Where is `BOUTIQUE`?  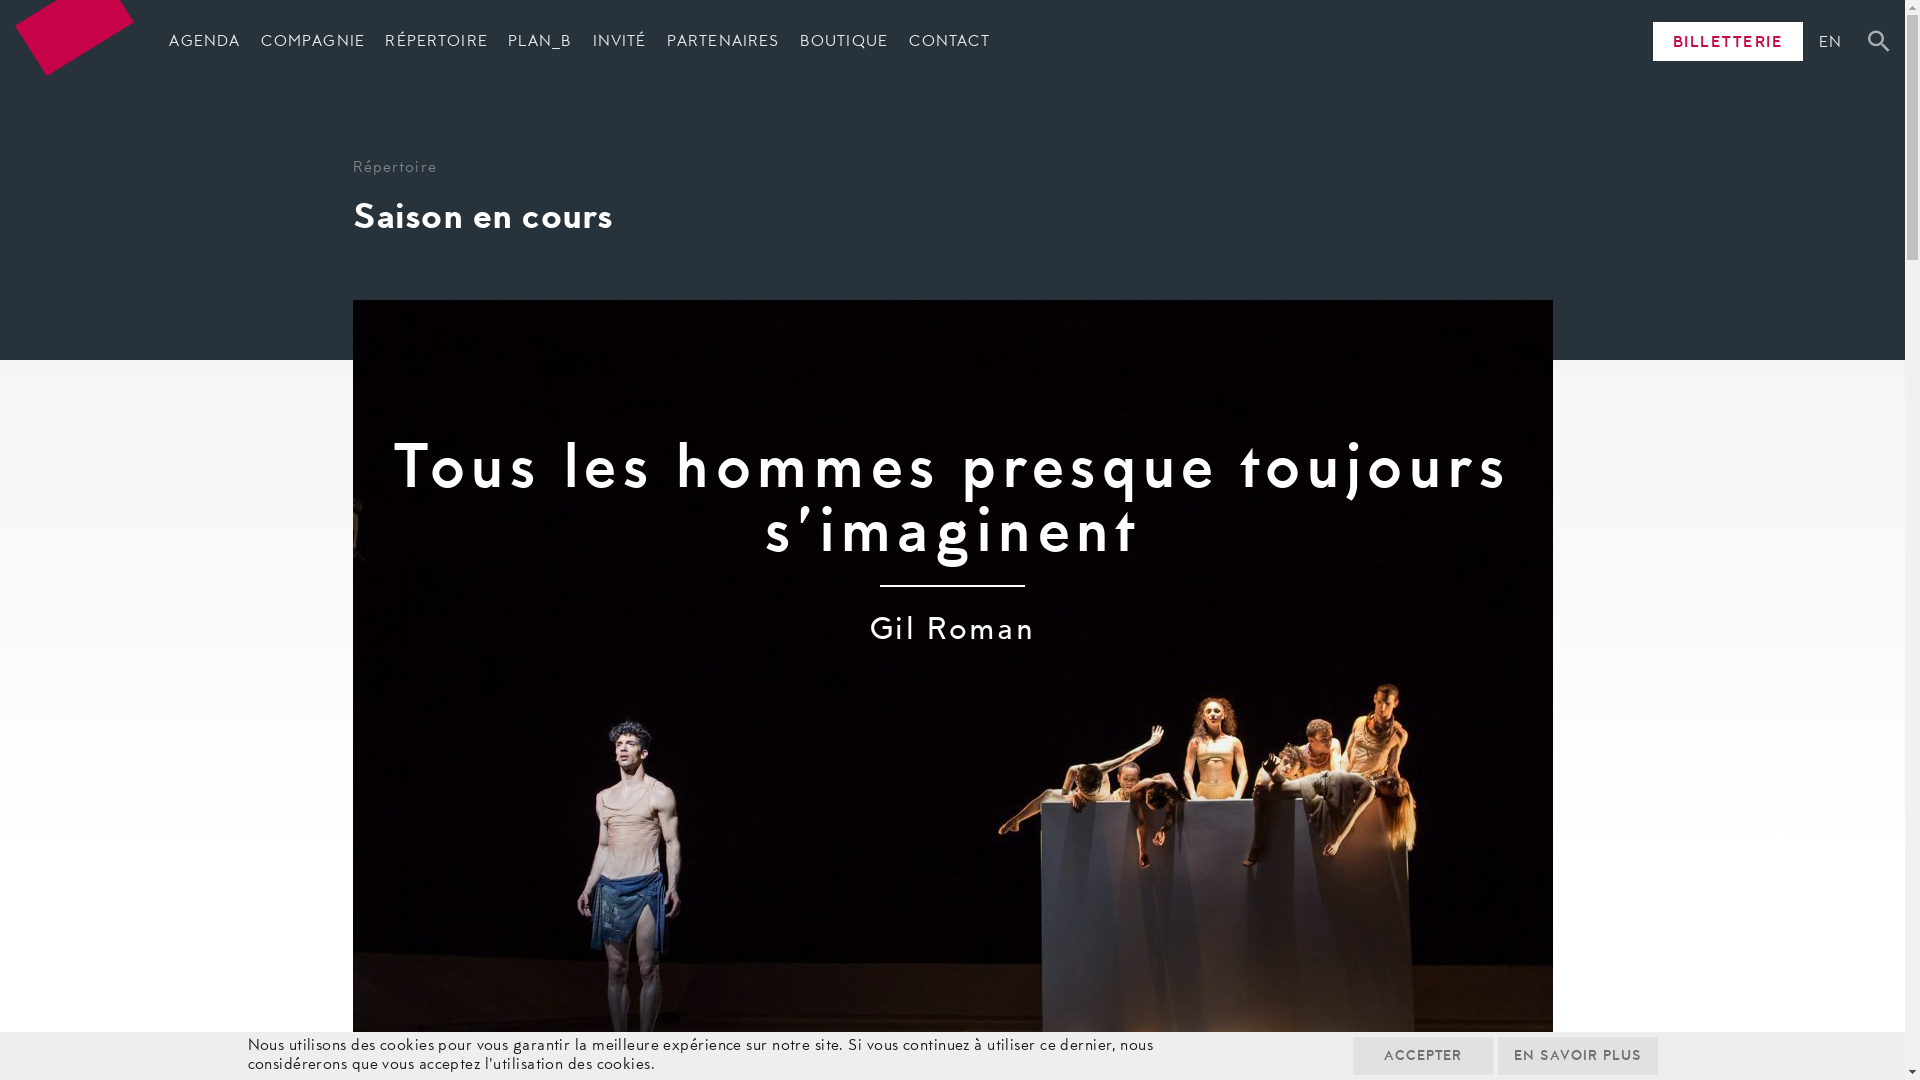 BOUTIQUE is located at coordinates (844, 44).